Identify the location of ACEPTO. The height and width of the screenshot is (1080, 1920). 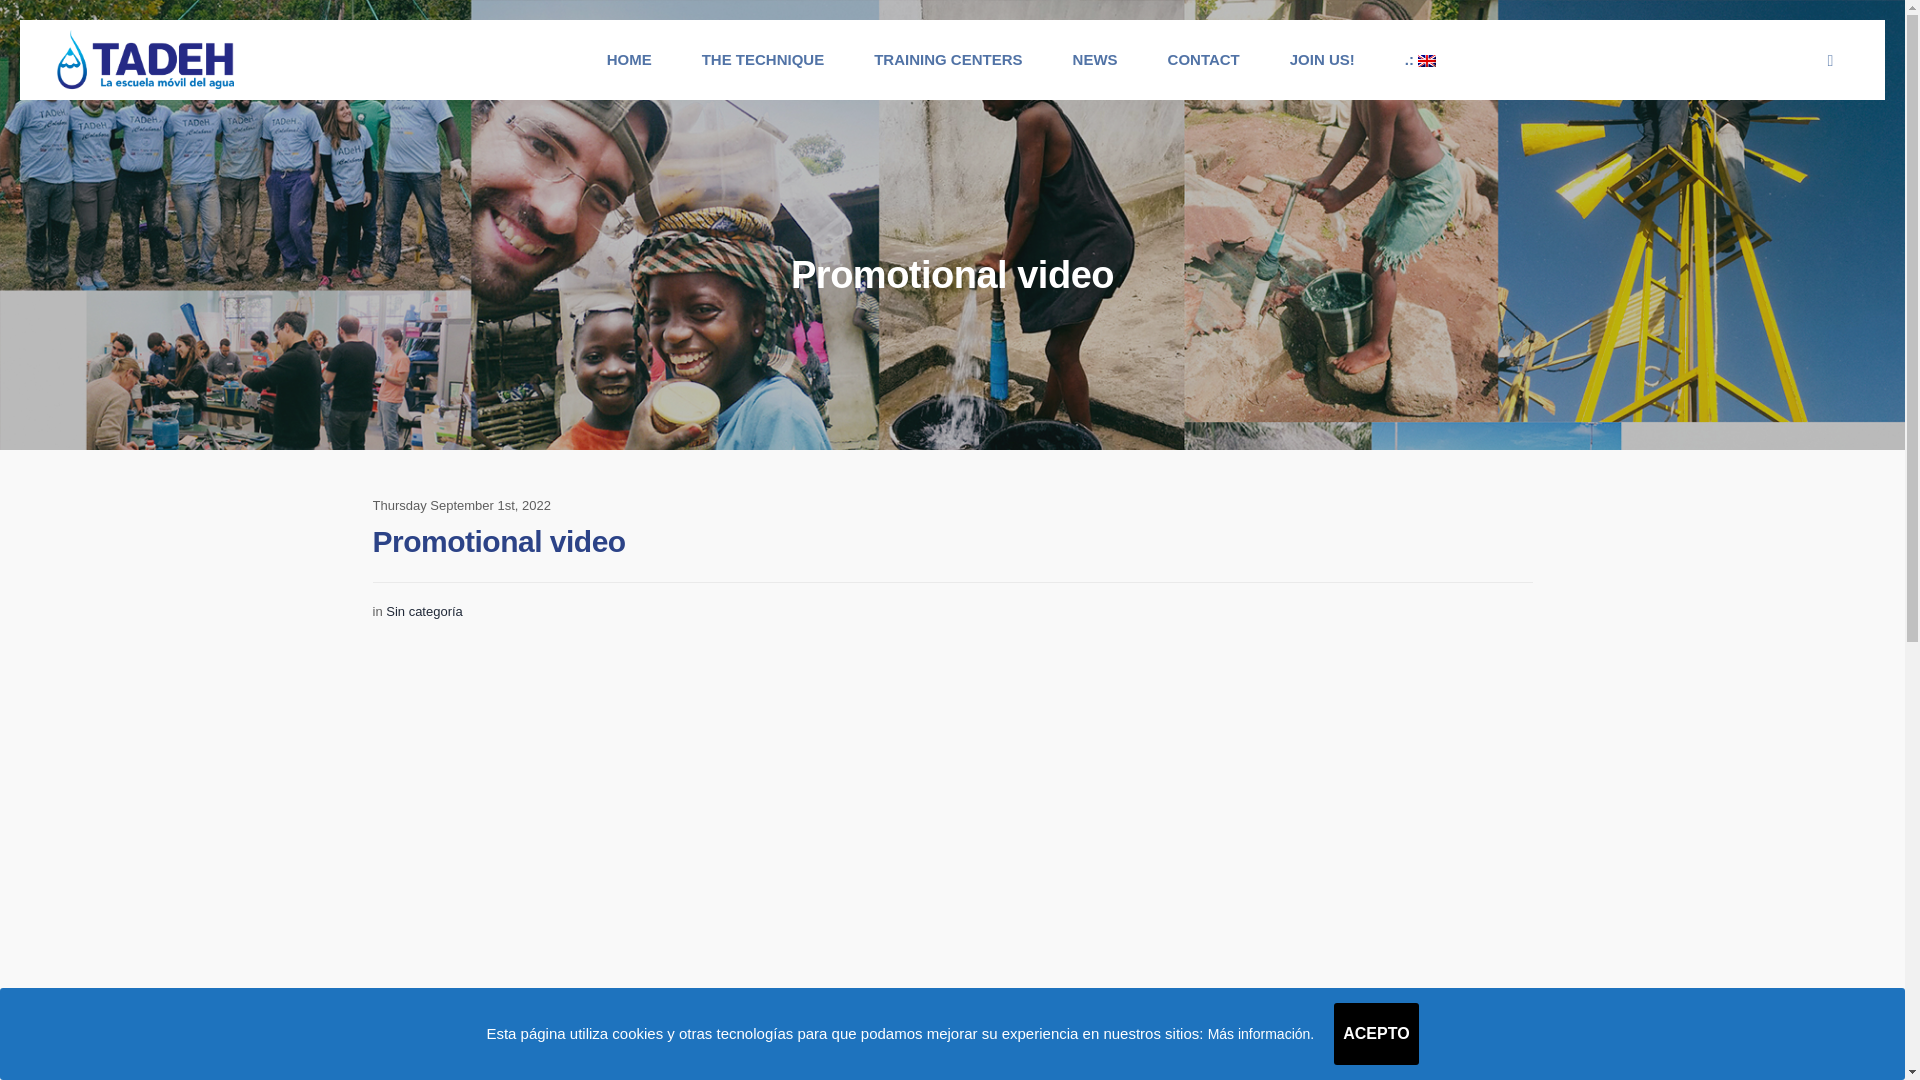
(1376, 1034).